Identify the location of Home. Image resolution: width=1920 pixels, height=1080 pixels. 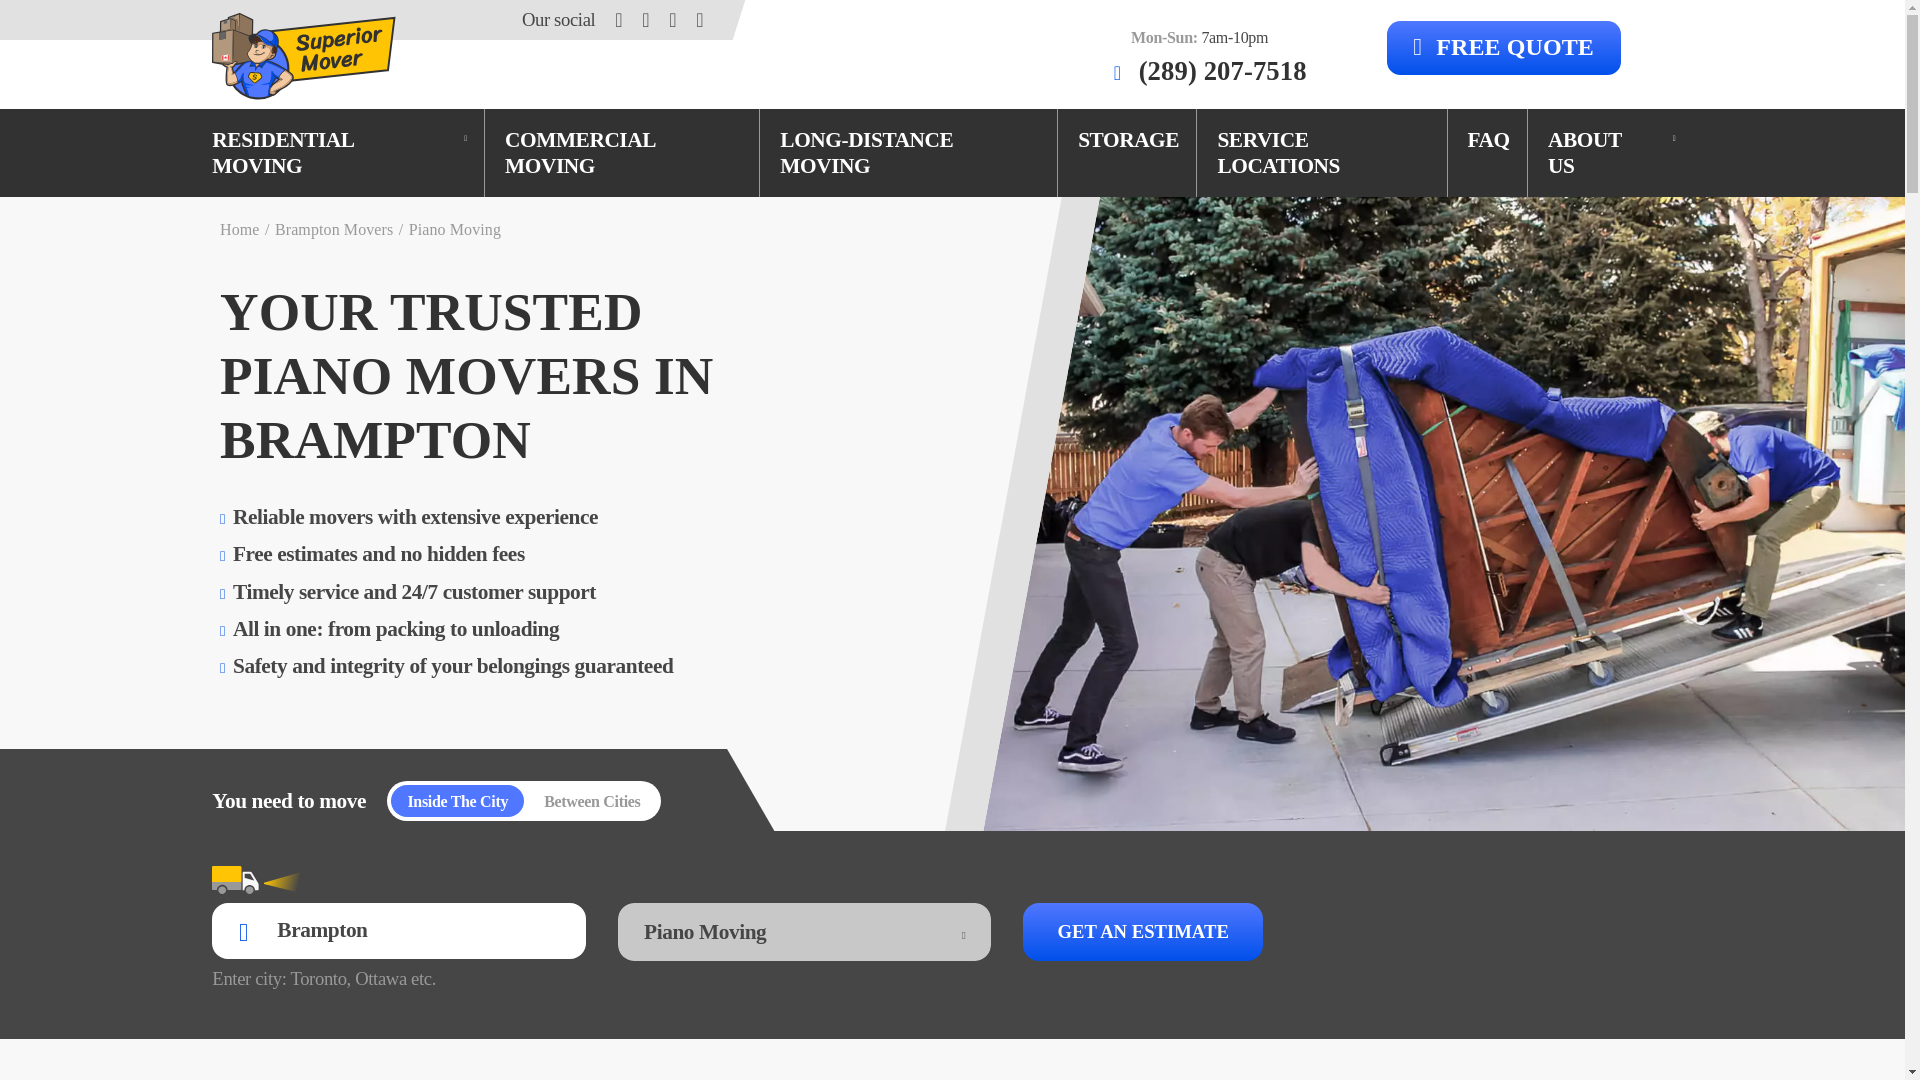
(240, 229).